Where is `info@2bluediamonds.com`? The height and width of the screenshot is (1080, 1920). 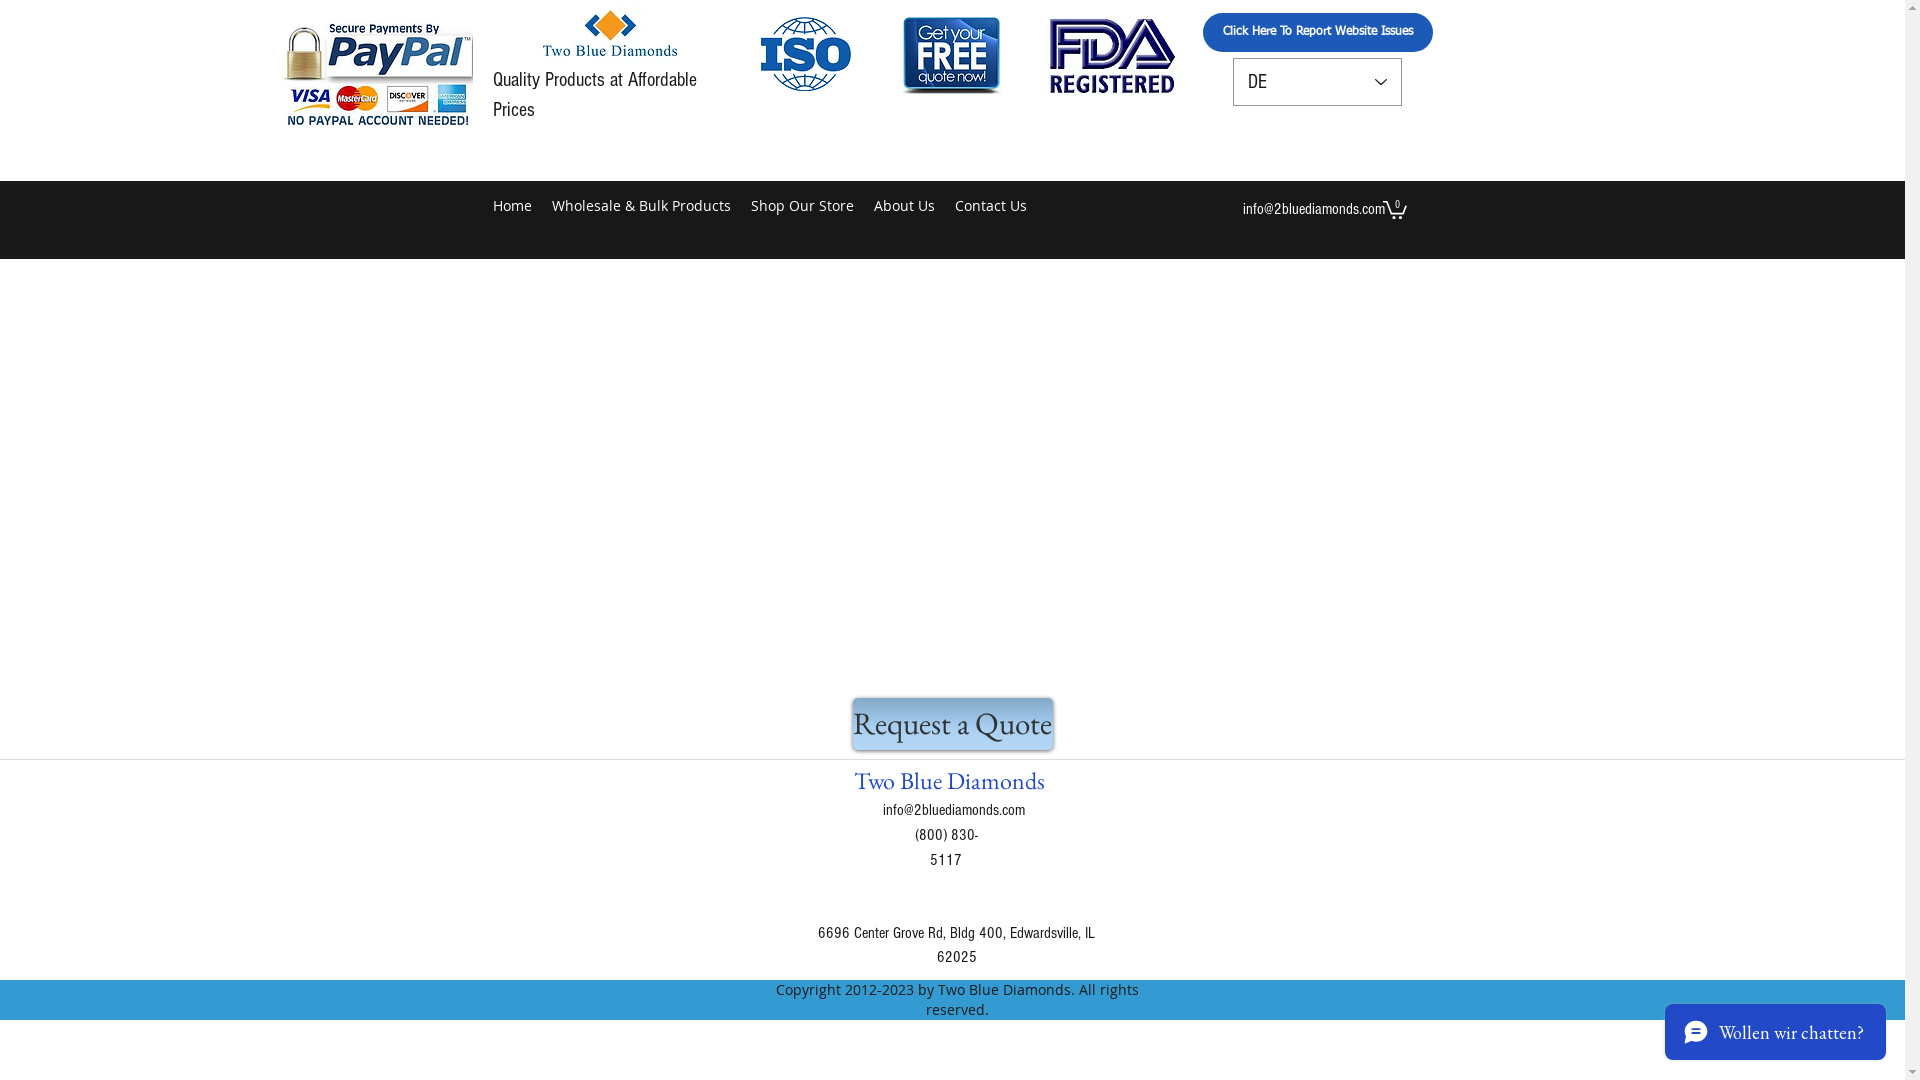 info@2bluediamonds.com is located at coordinates (1313, 209).